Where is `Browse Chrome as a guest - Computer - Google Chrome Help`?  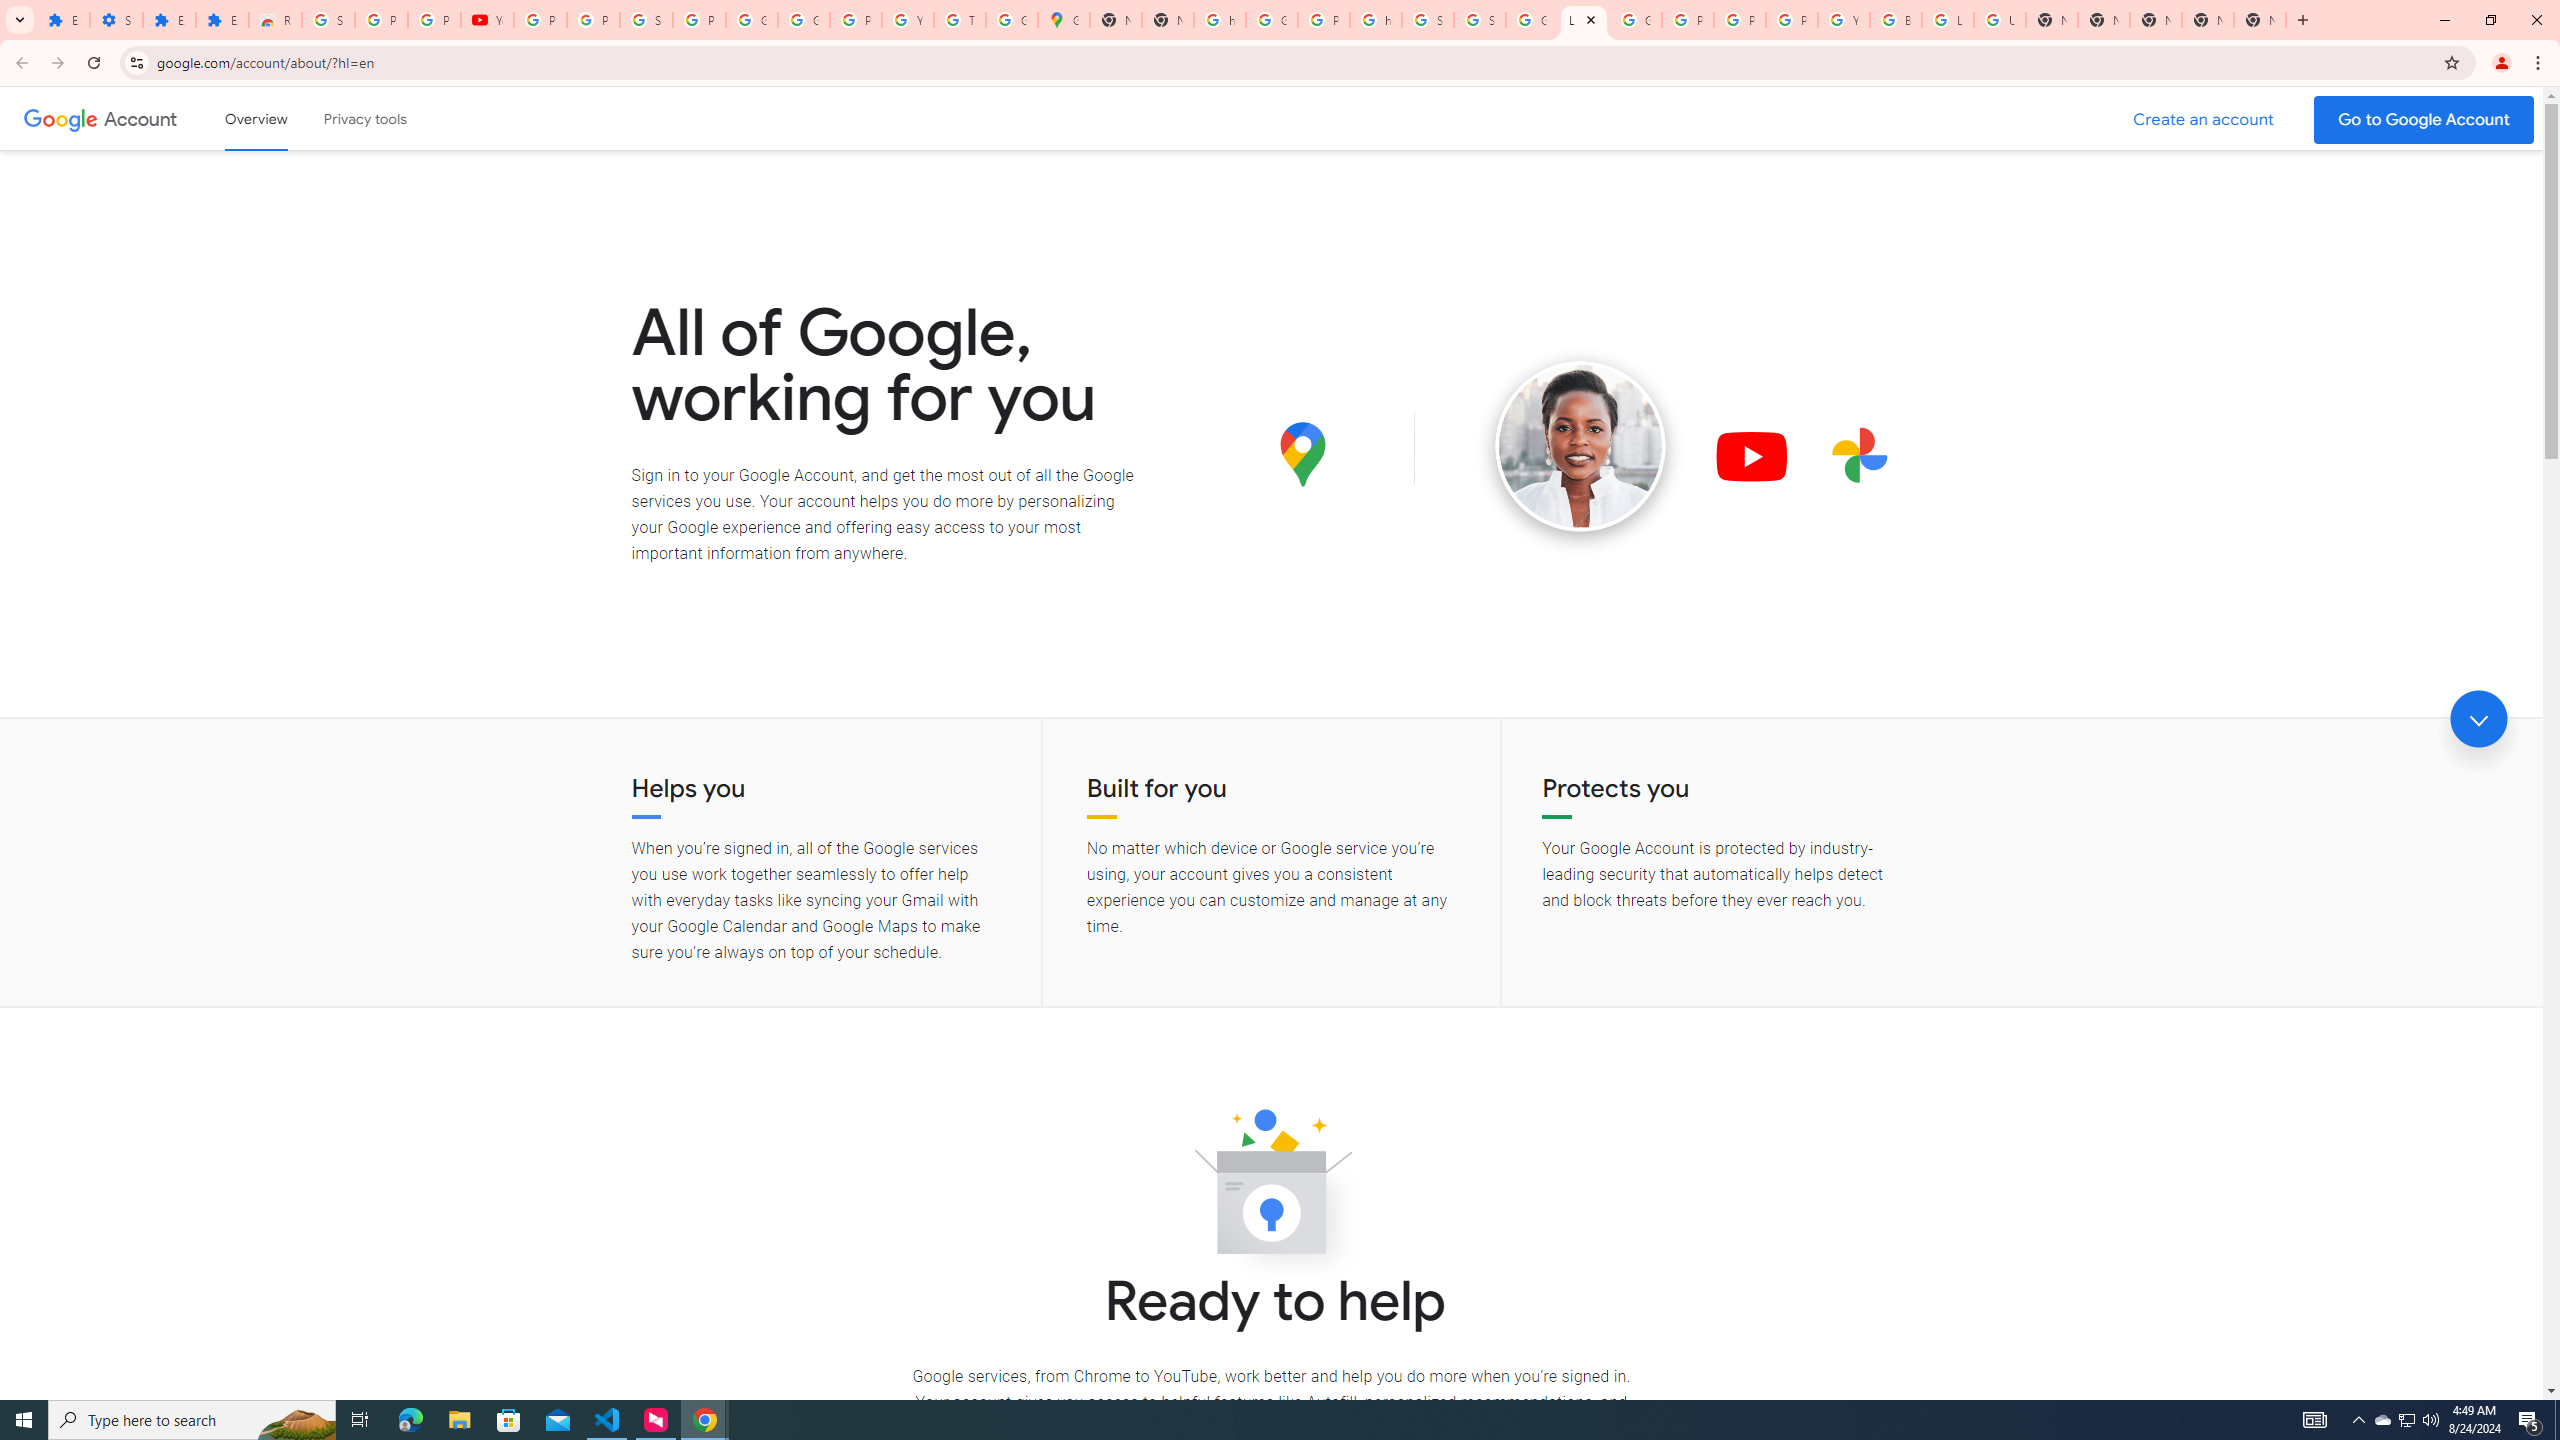
Browse Chrome as a guest - Computer - Google Chrome Help is located at coordinates (1896, 20).